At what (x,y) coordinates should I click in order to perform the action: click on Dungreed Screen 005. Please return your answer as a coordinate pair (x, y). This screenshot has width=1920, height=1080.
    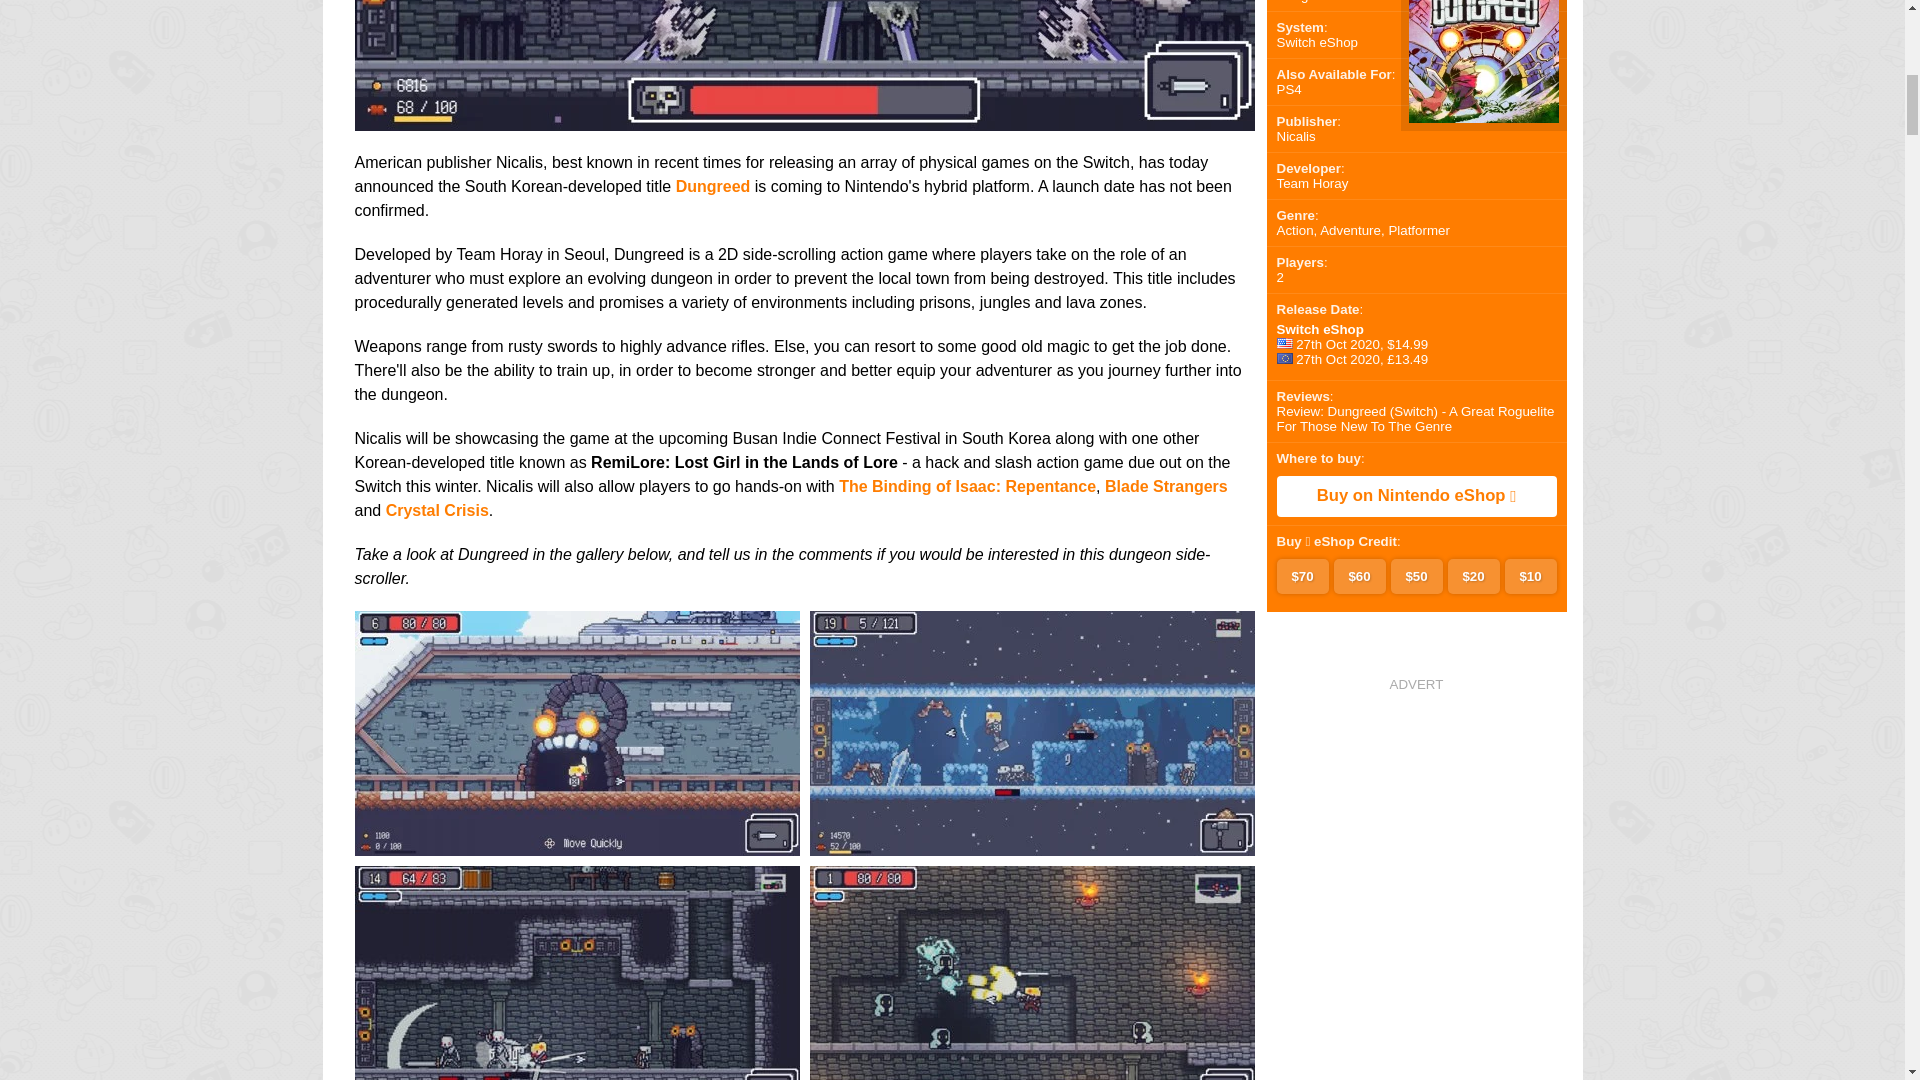
    Looking at the image, I should click on (803, 118).